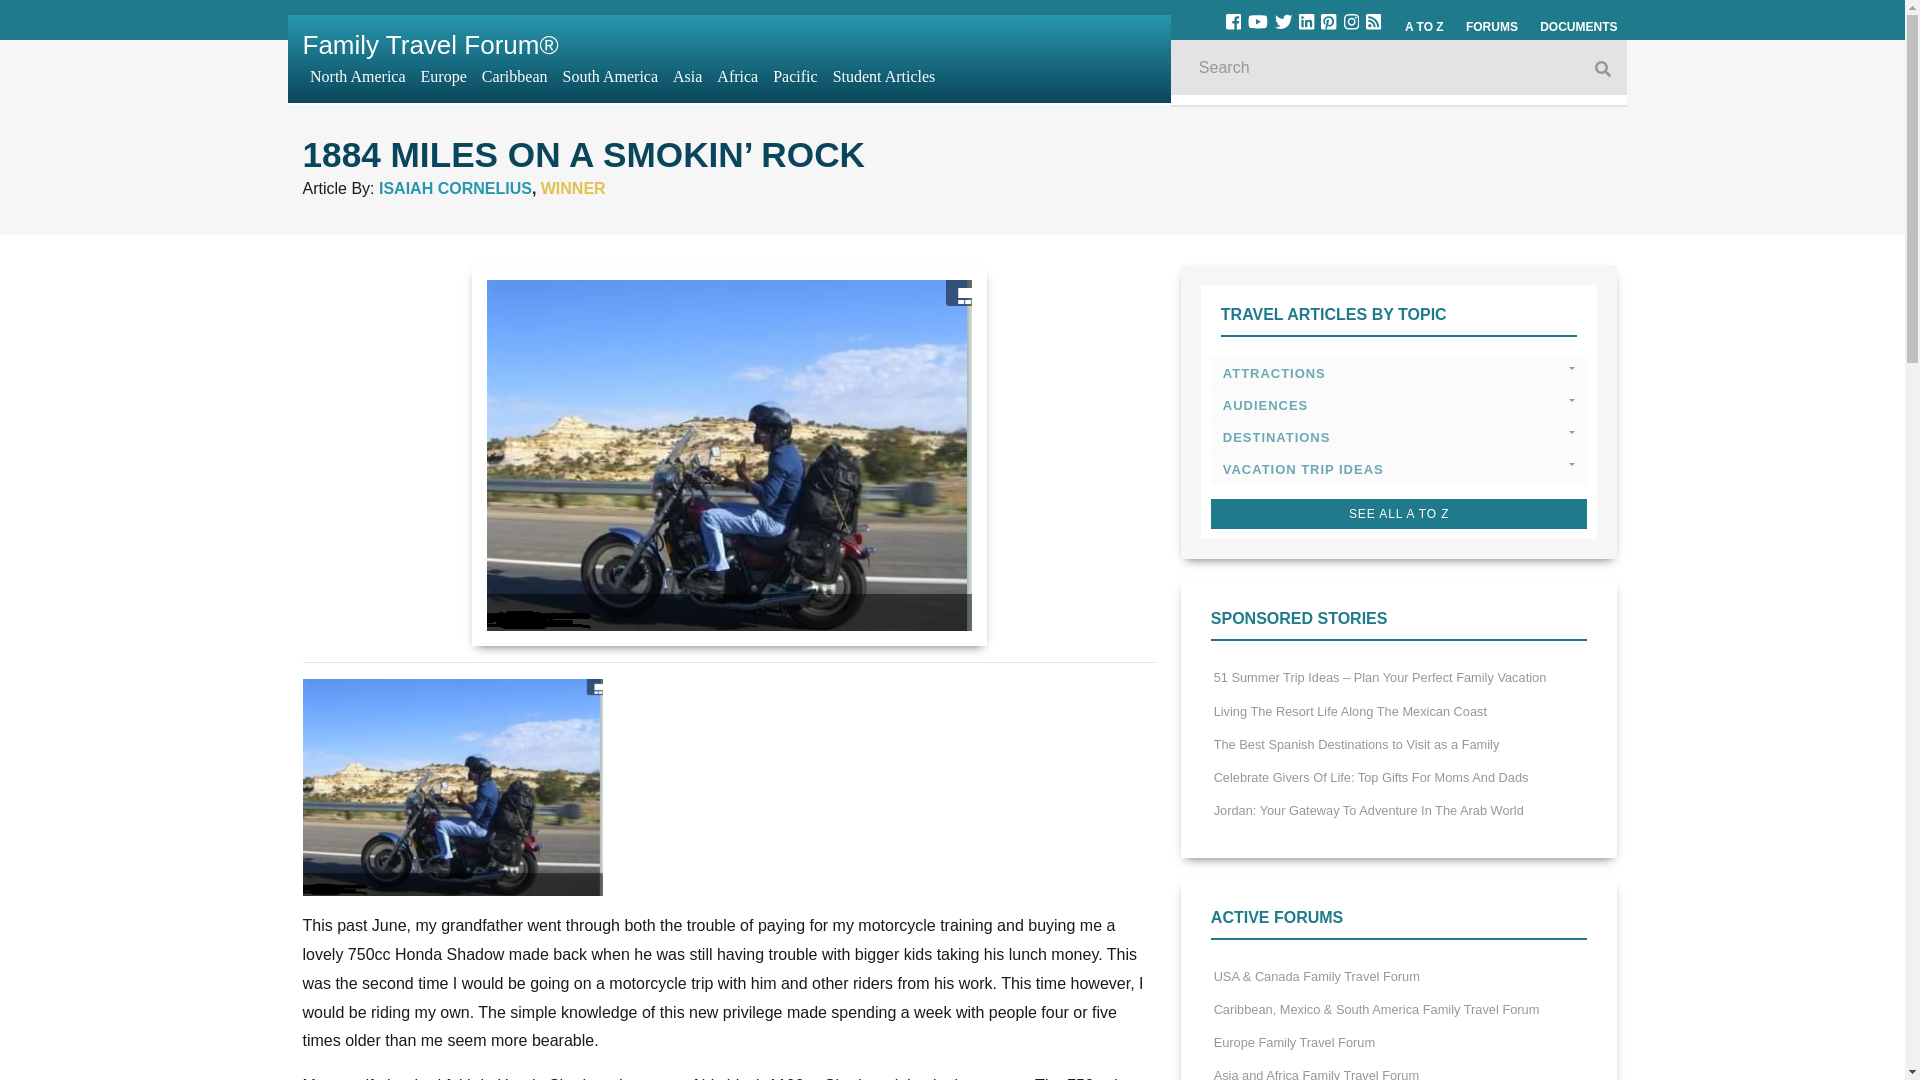  Describe the element at coordinates (1424, 27) in the screenshot. I see `A to Z Links` at that location.